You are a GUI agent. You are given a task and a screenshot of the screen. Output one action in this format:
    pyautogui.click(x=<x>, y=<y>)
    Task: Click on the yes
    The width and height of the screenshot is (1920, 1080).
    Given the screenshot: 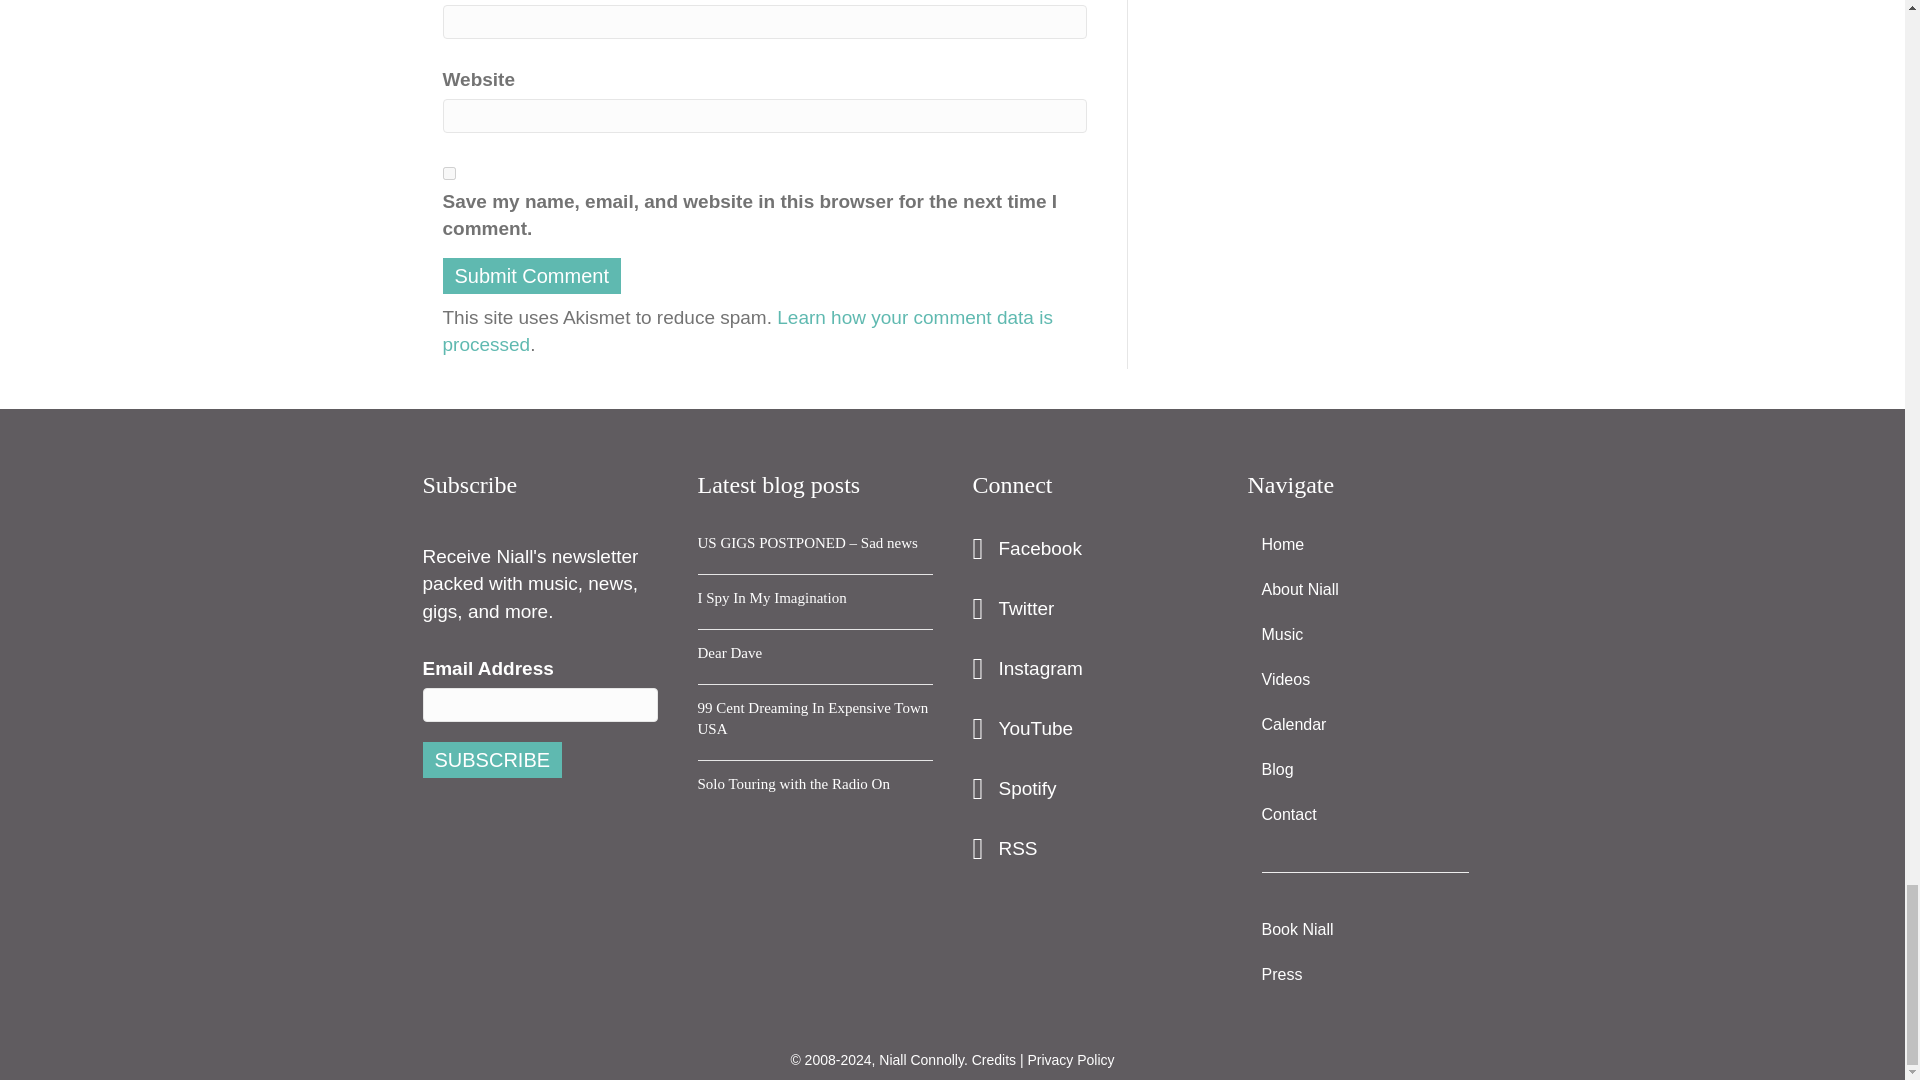 What is the action you would take?
    pyautogui.click(x=448, y=174)
    